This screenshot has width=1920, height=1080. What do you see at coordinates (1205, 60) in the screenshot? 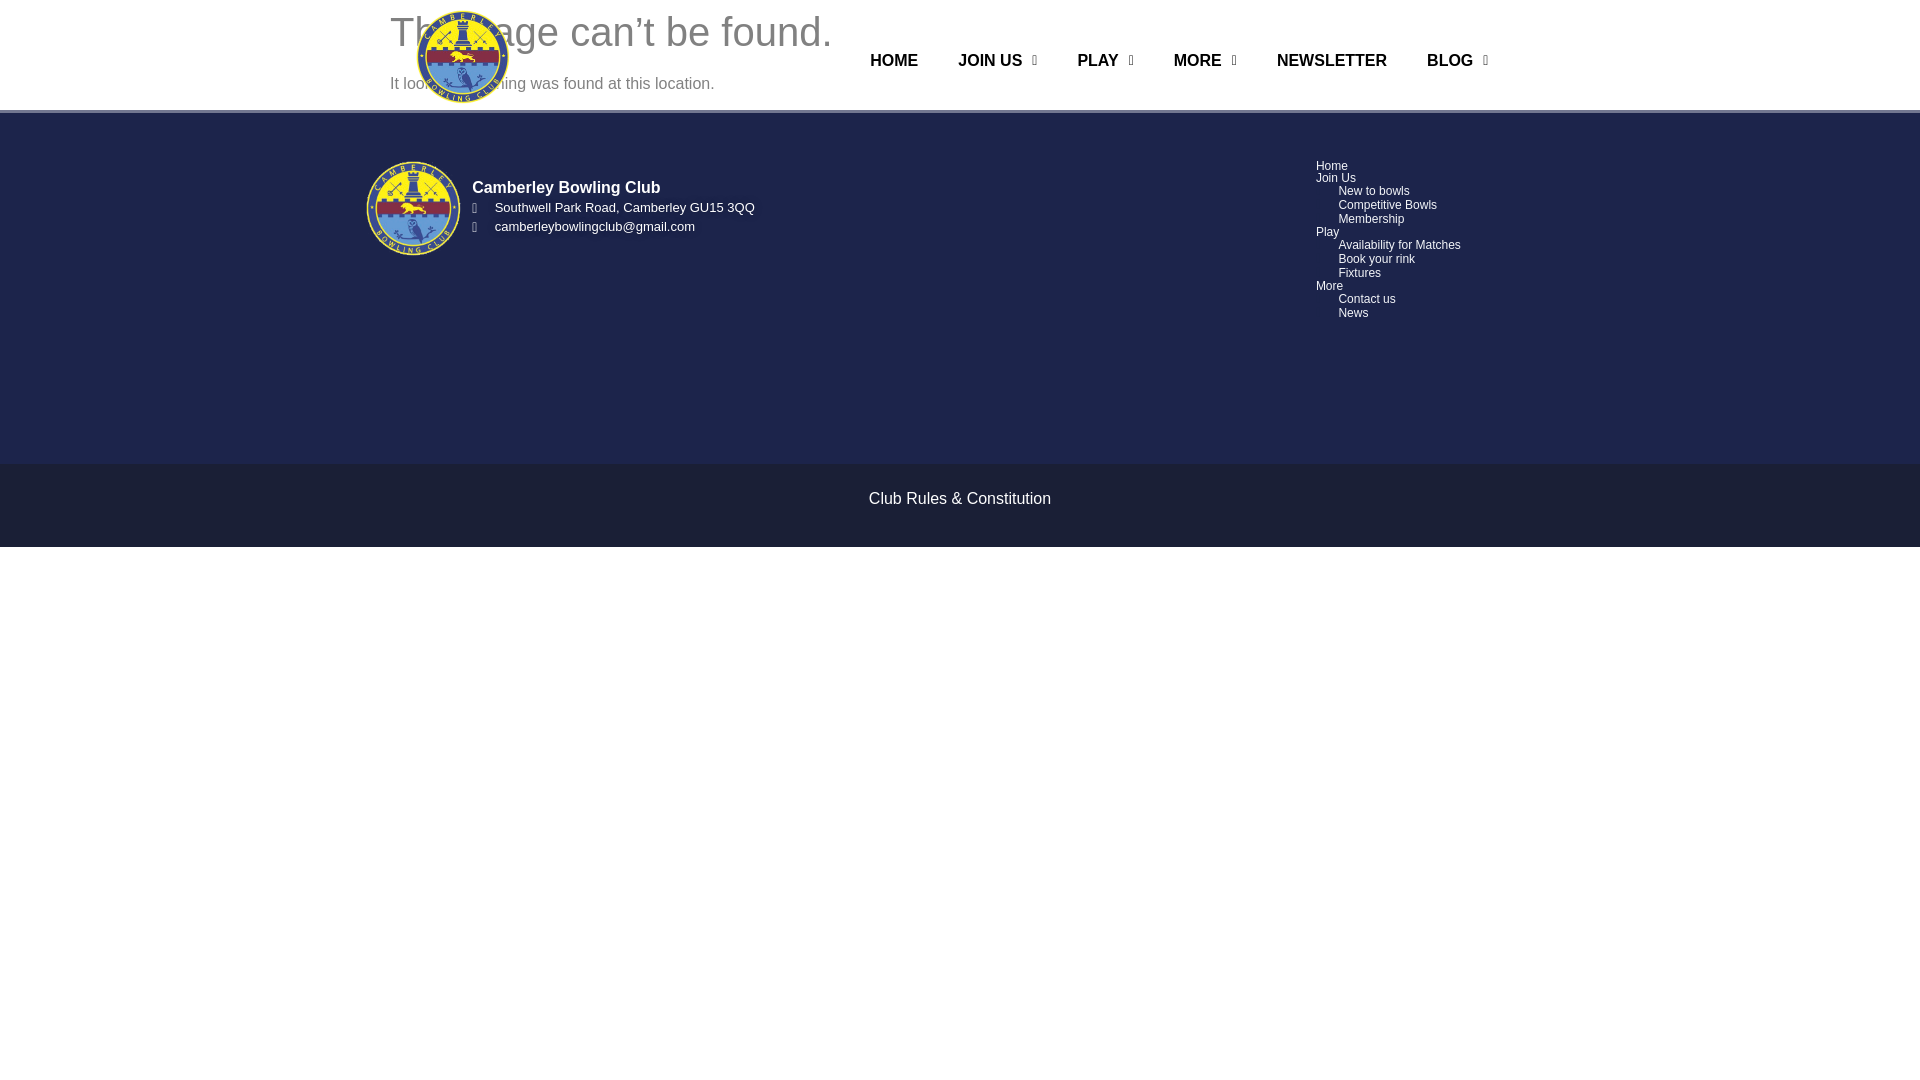
I see `MORE` at bounding box center [1205, 60].